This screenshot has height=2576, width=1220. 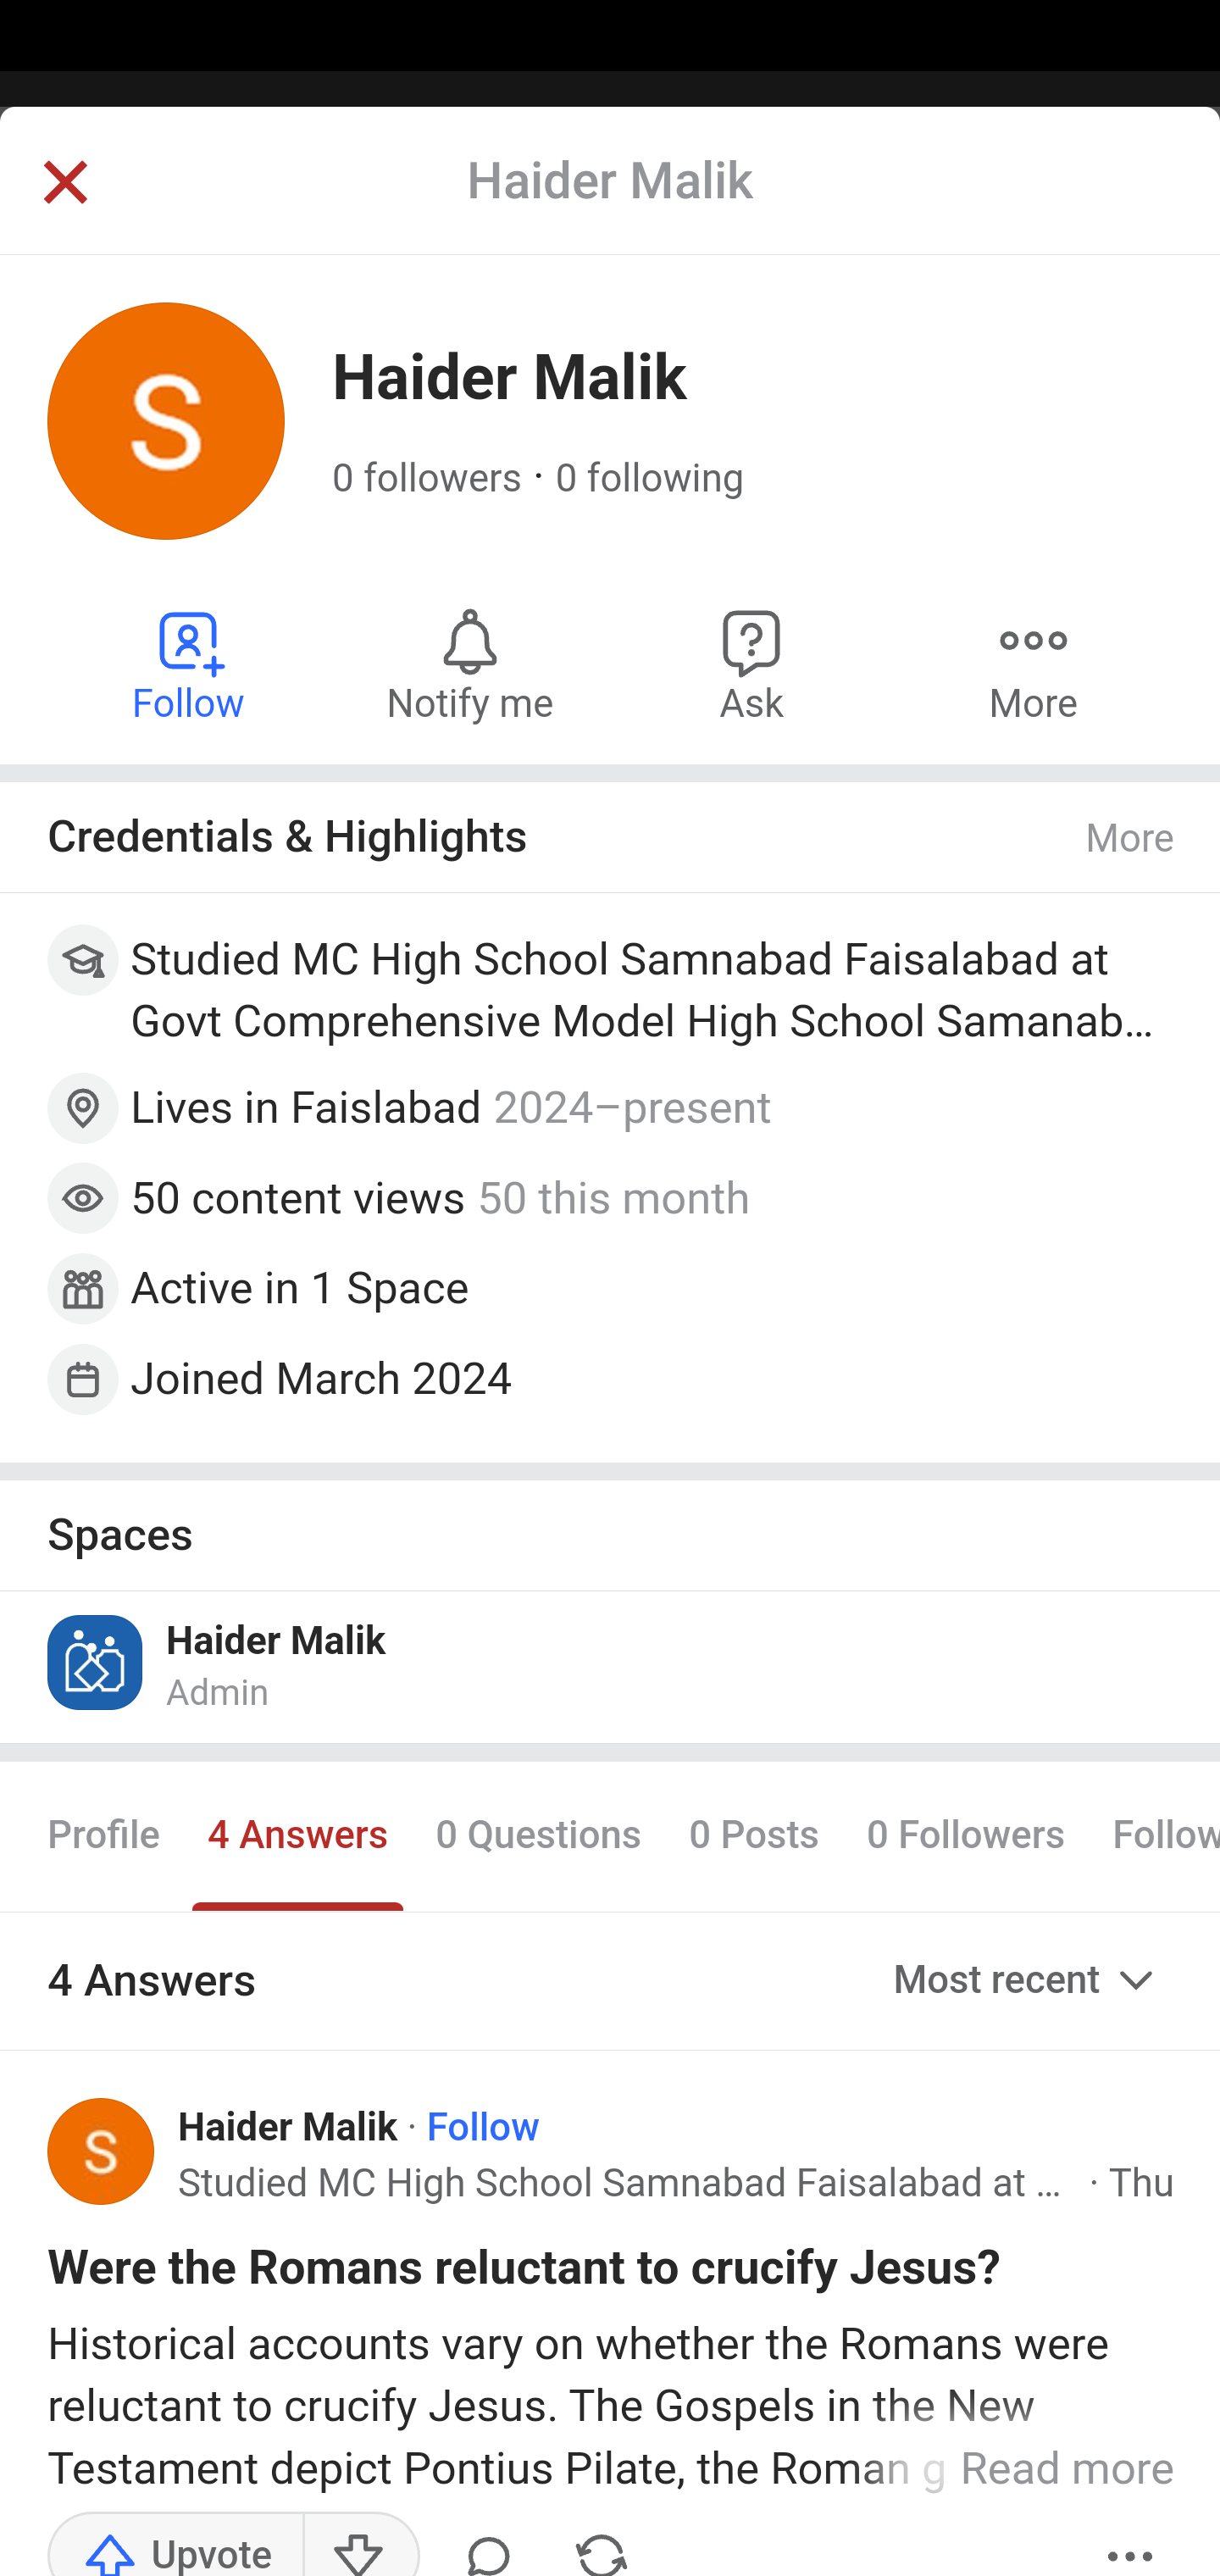 What do you see at coordinates (105, 1836) in the screenshot?
I see `Profile` at bounding box center [105, 1836].